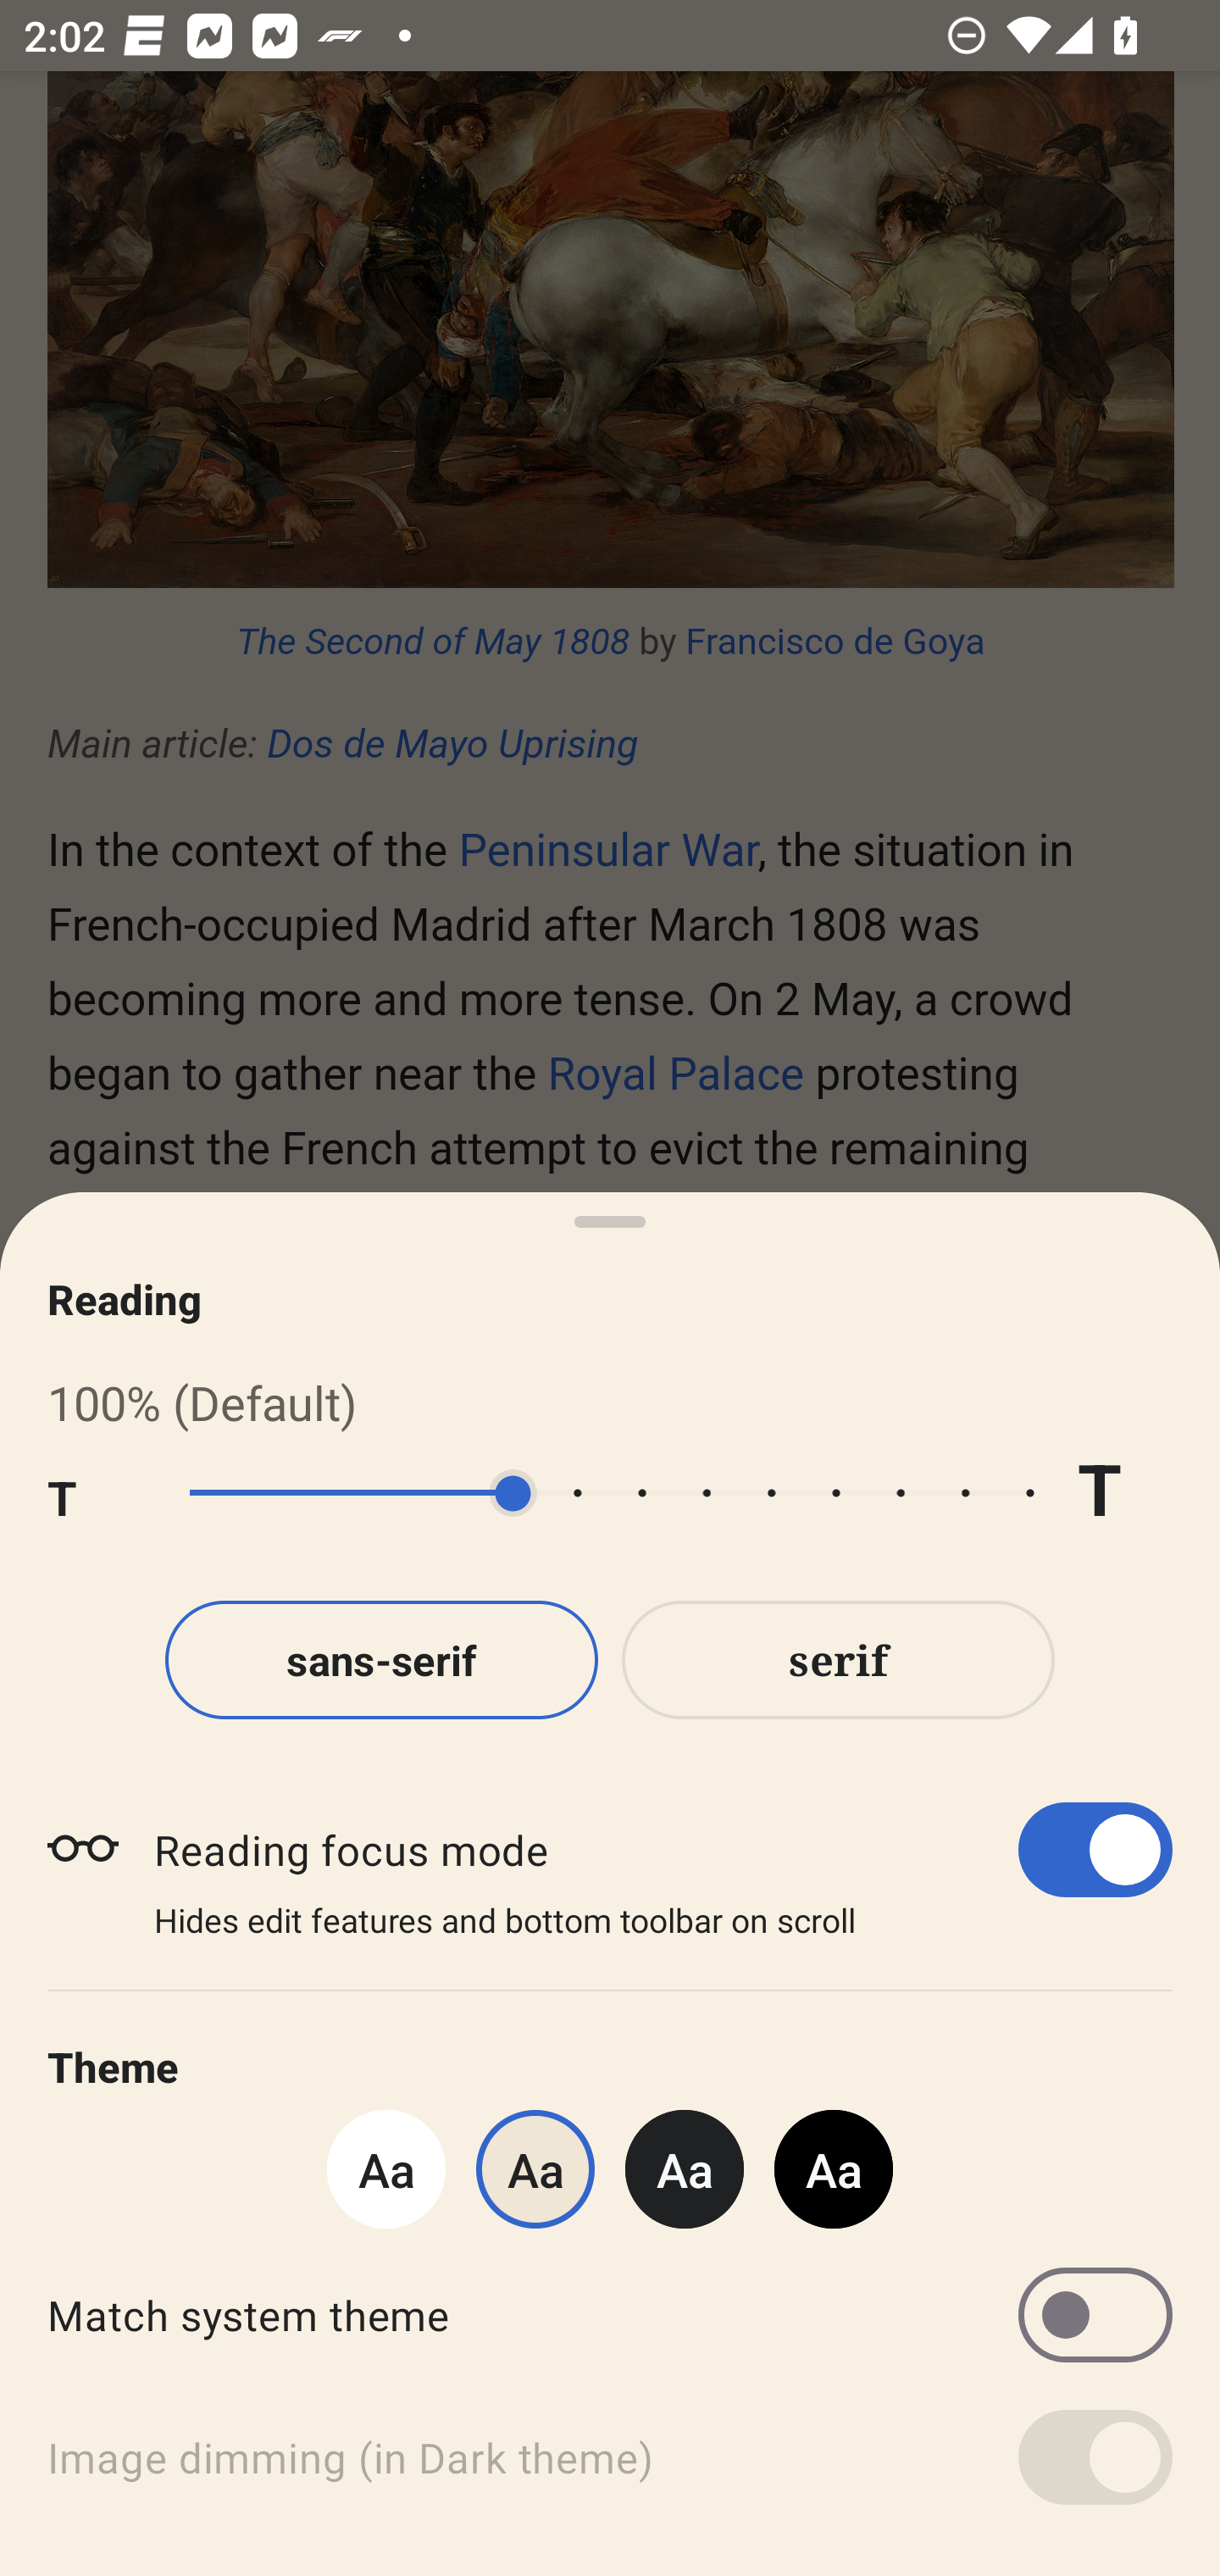 This screenshot has width=1220, height=2576. Describe the element at coordinates (685, 2168) in the screenshot. I see `Aa` at that location.